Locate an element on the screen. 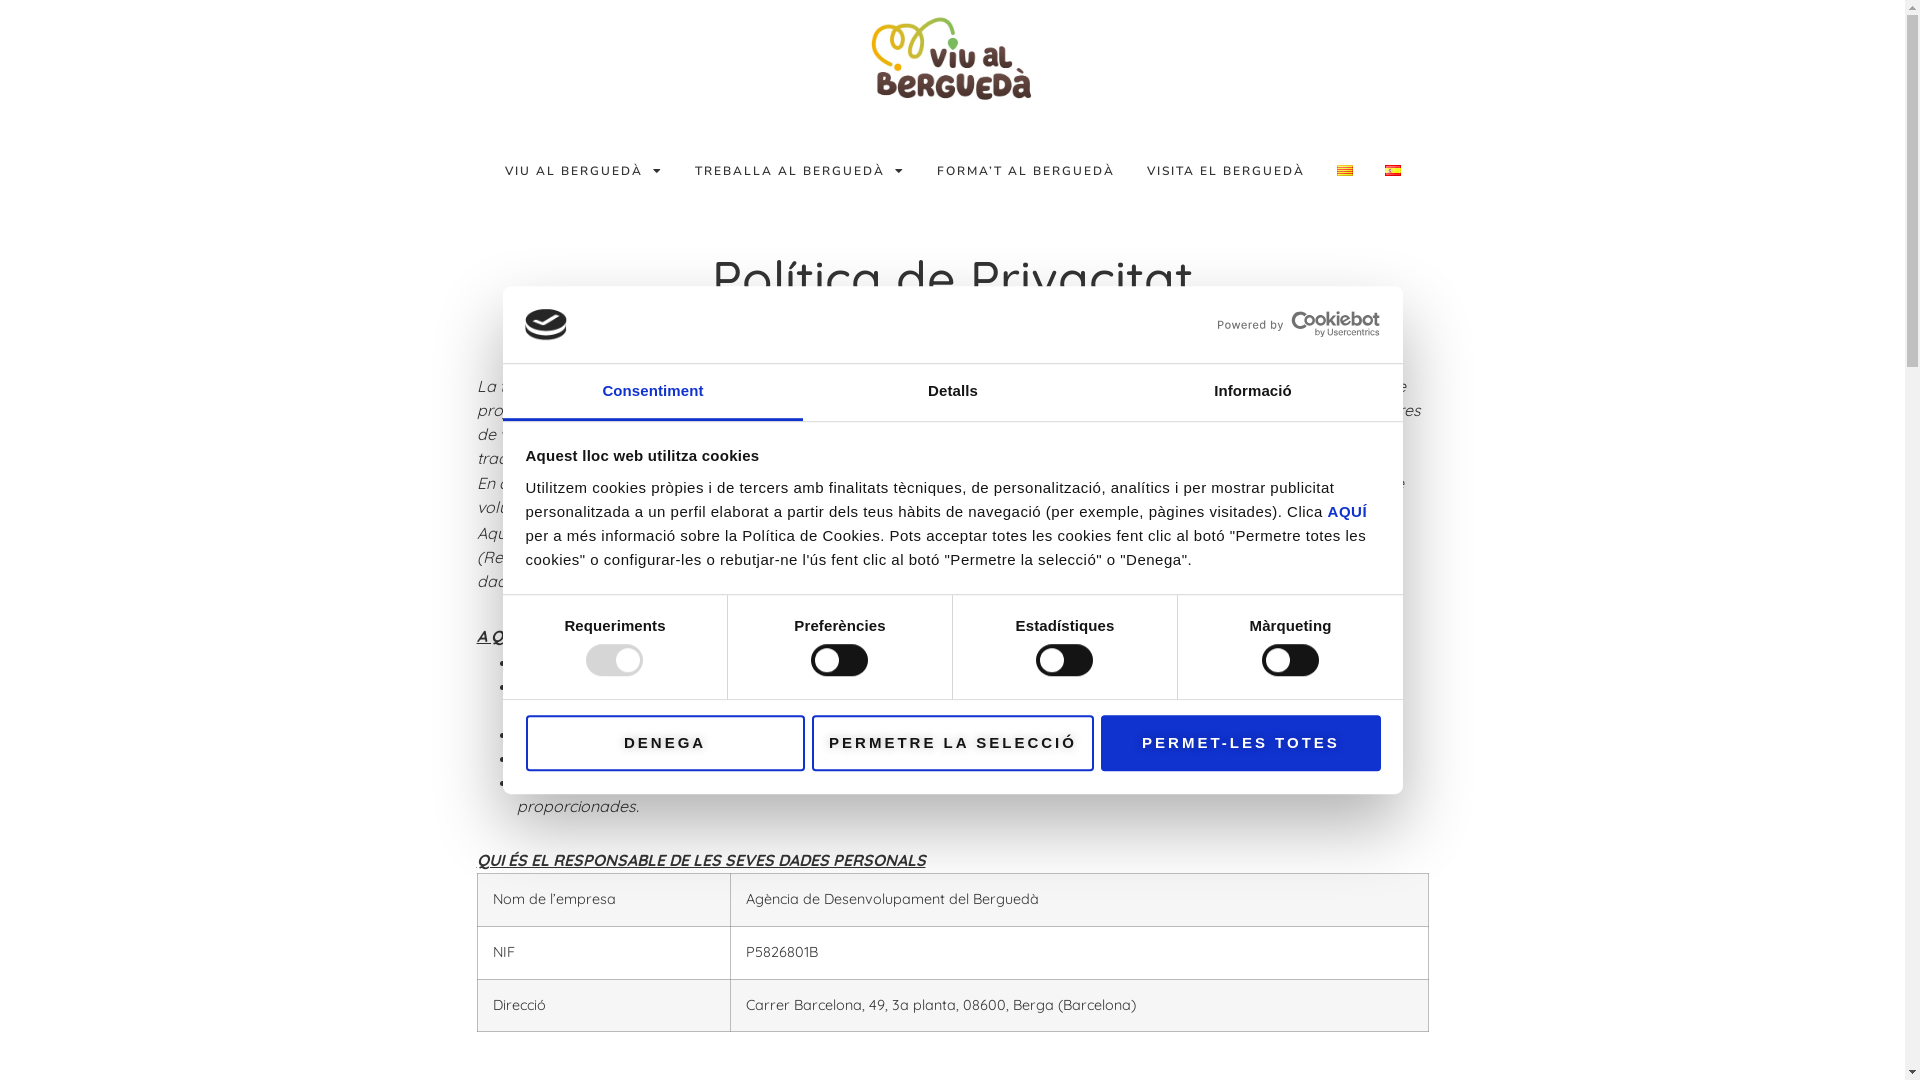  Consentiment is located at coordinates (652, 392).